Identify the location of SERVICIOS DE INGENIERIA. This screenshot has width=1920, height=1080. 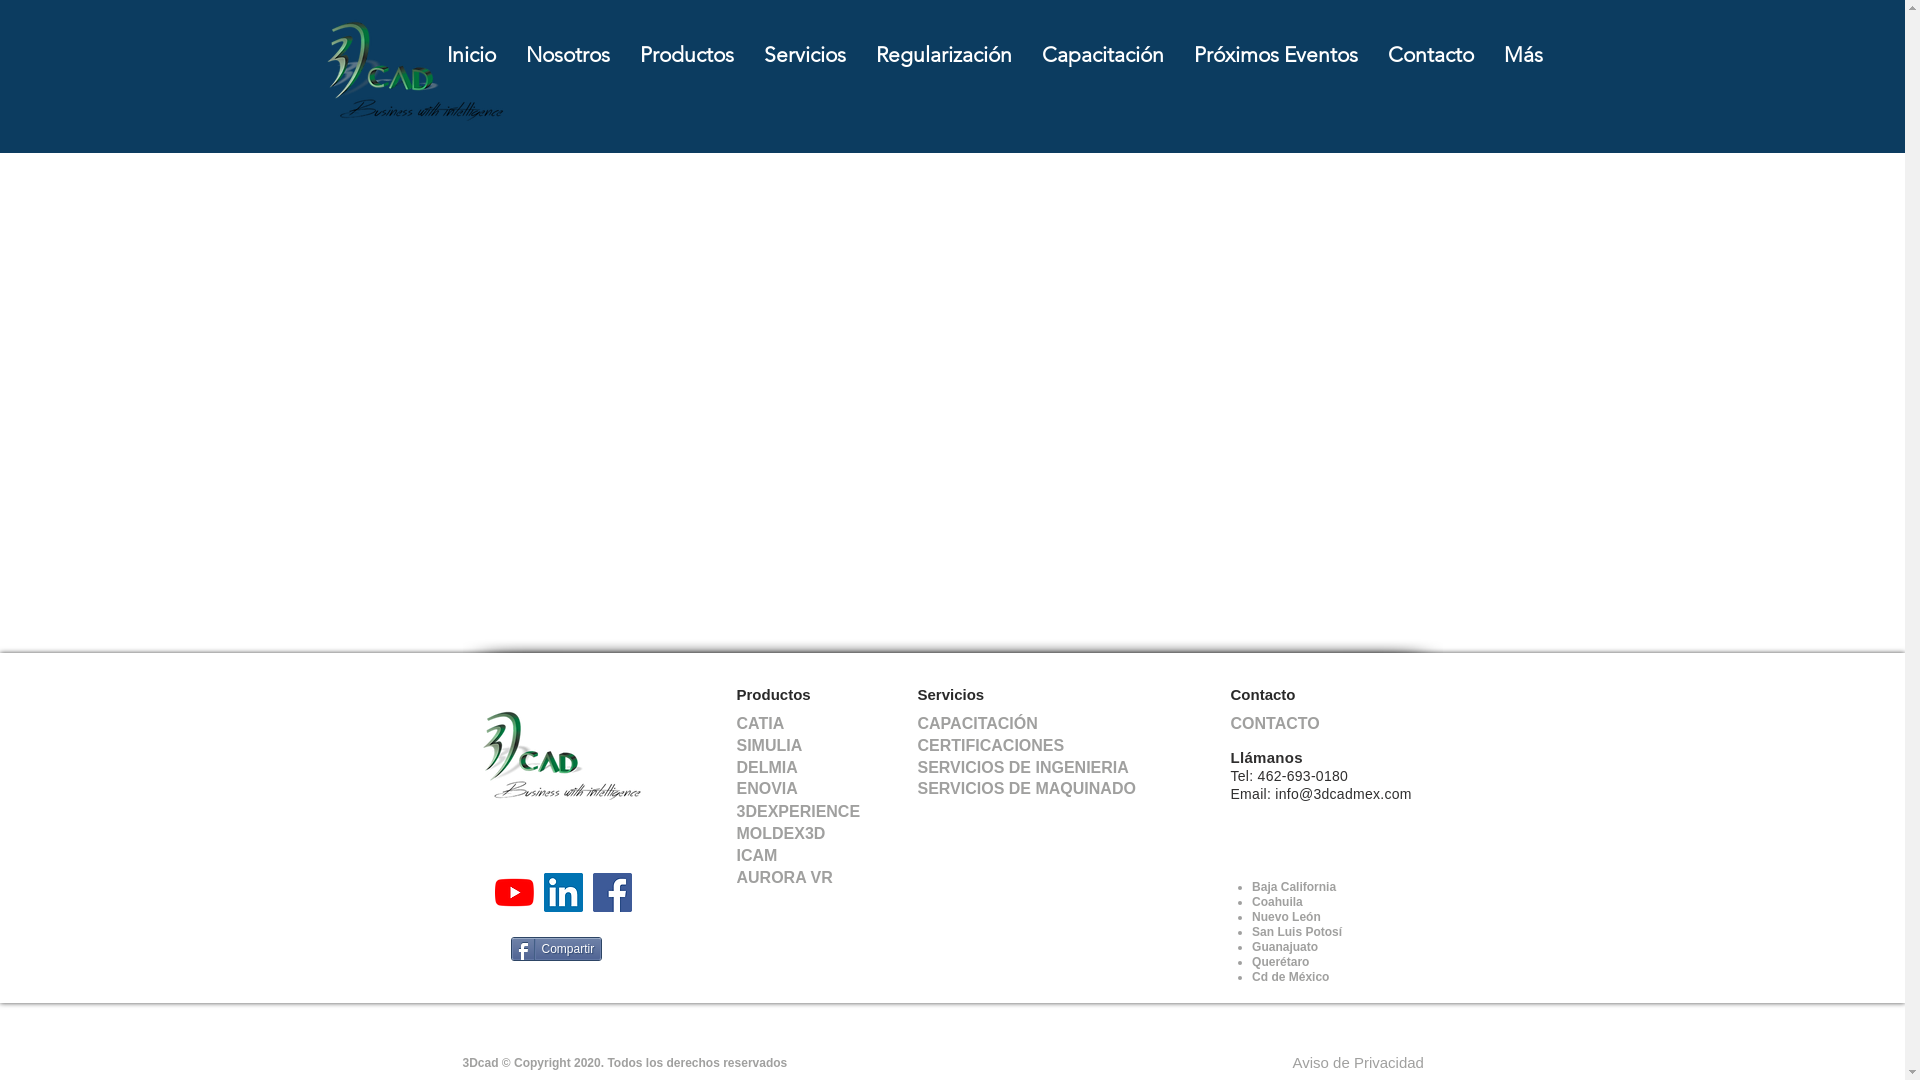
(1042, 768).